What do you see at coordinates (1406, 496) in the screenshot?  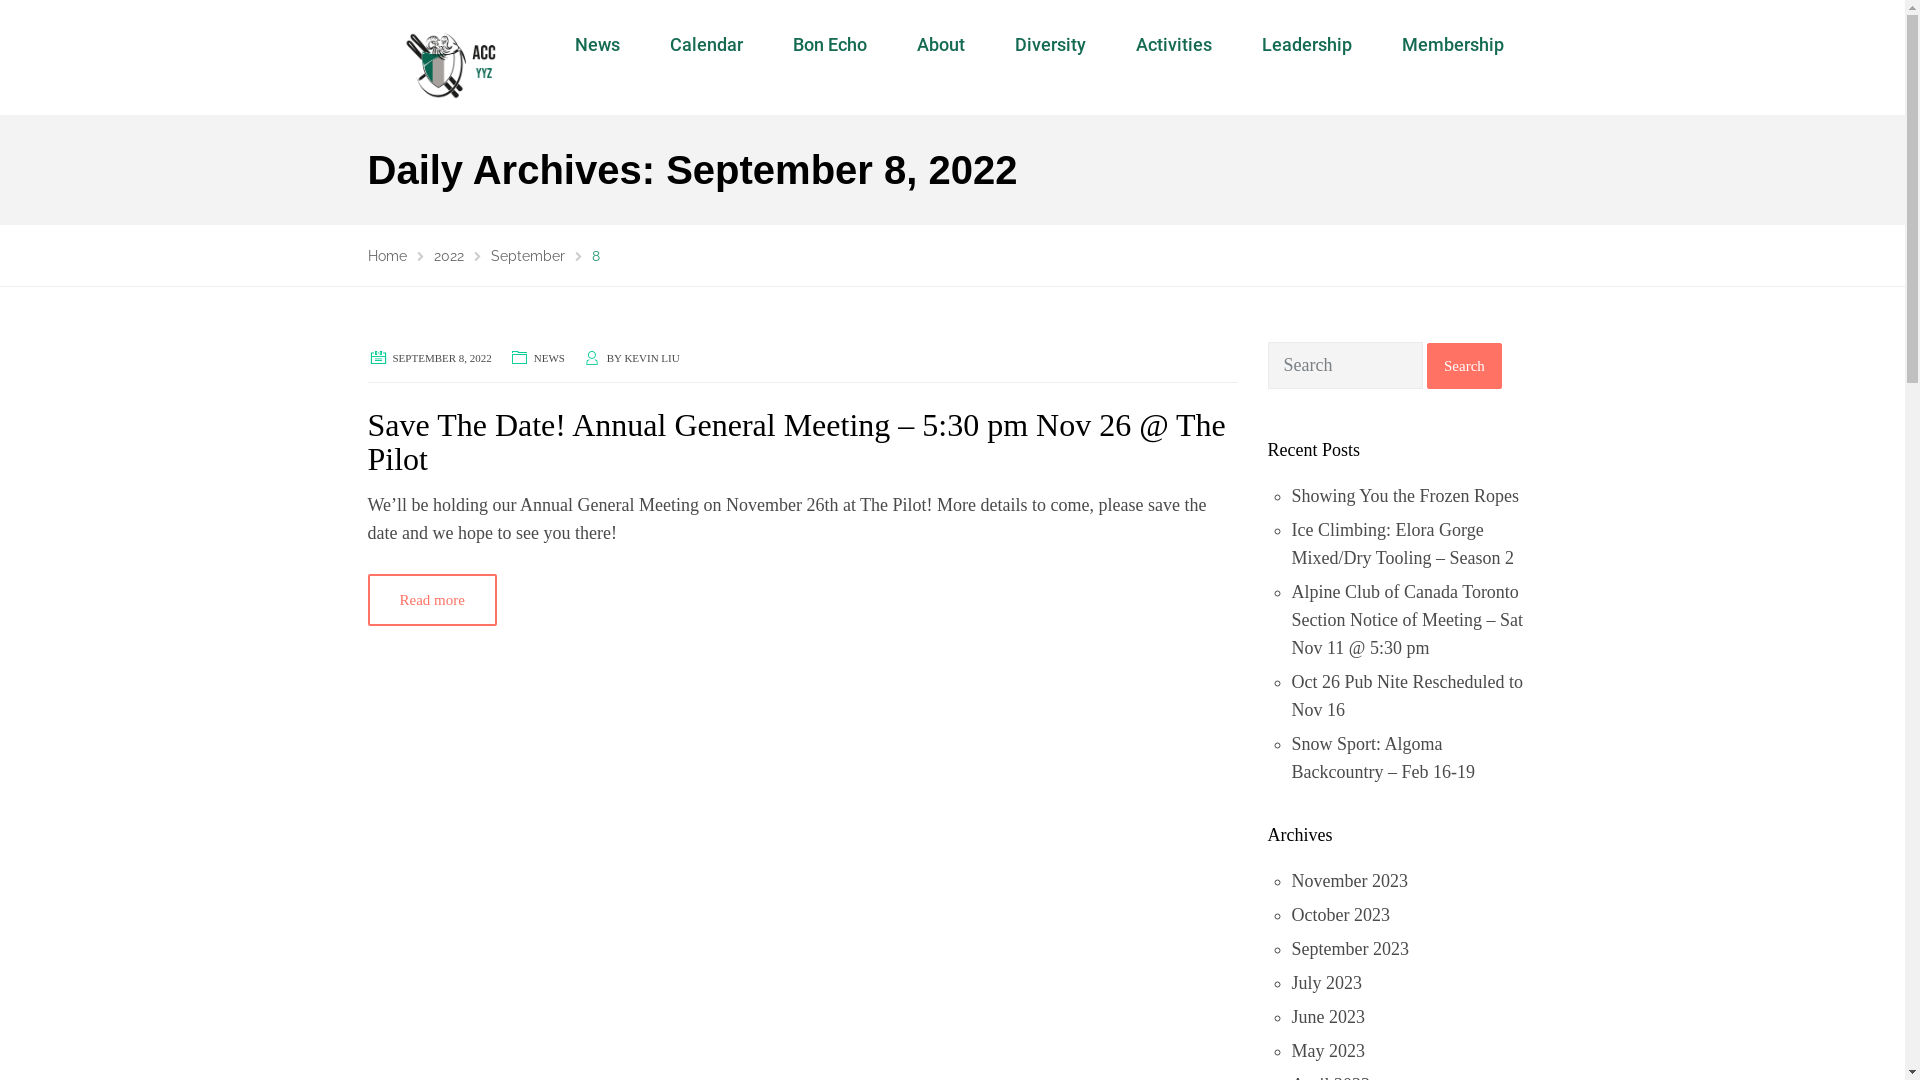 I see `Showing You the Frozen Ropes` at bounding box center [1406, 496].